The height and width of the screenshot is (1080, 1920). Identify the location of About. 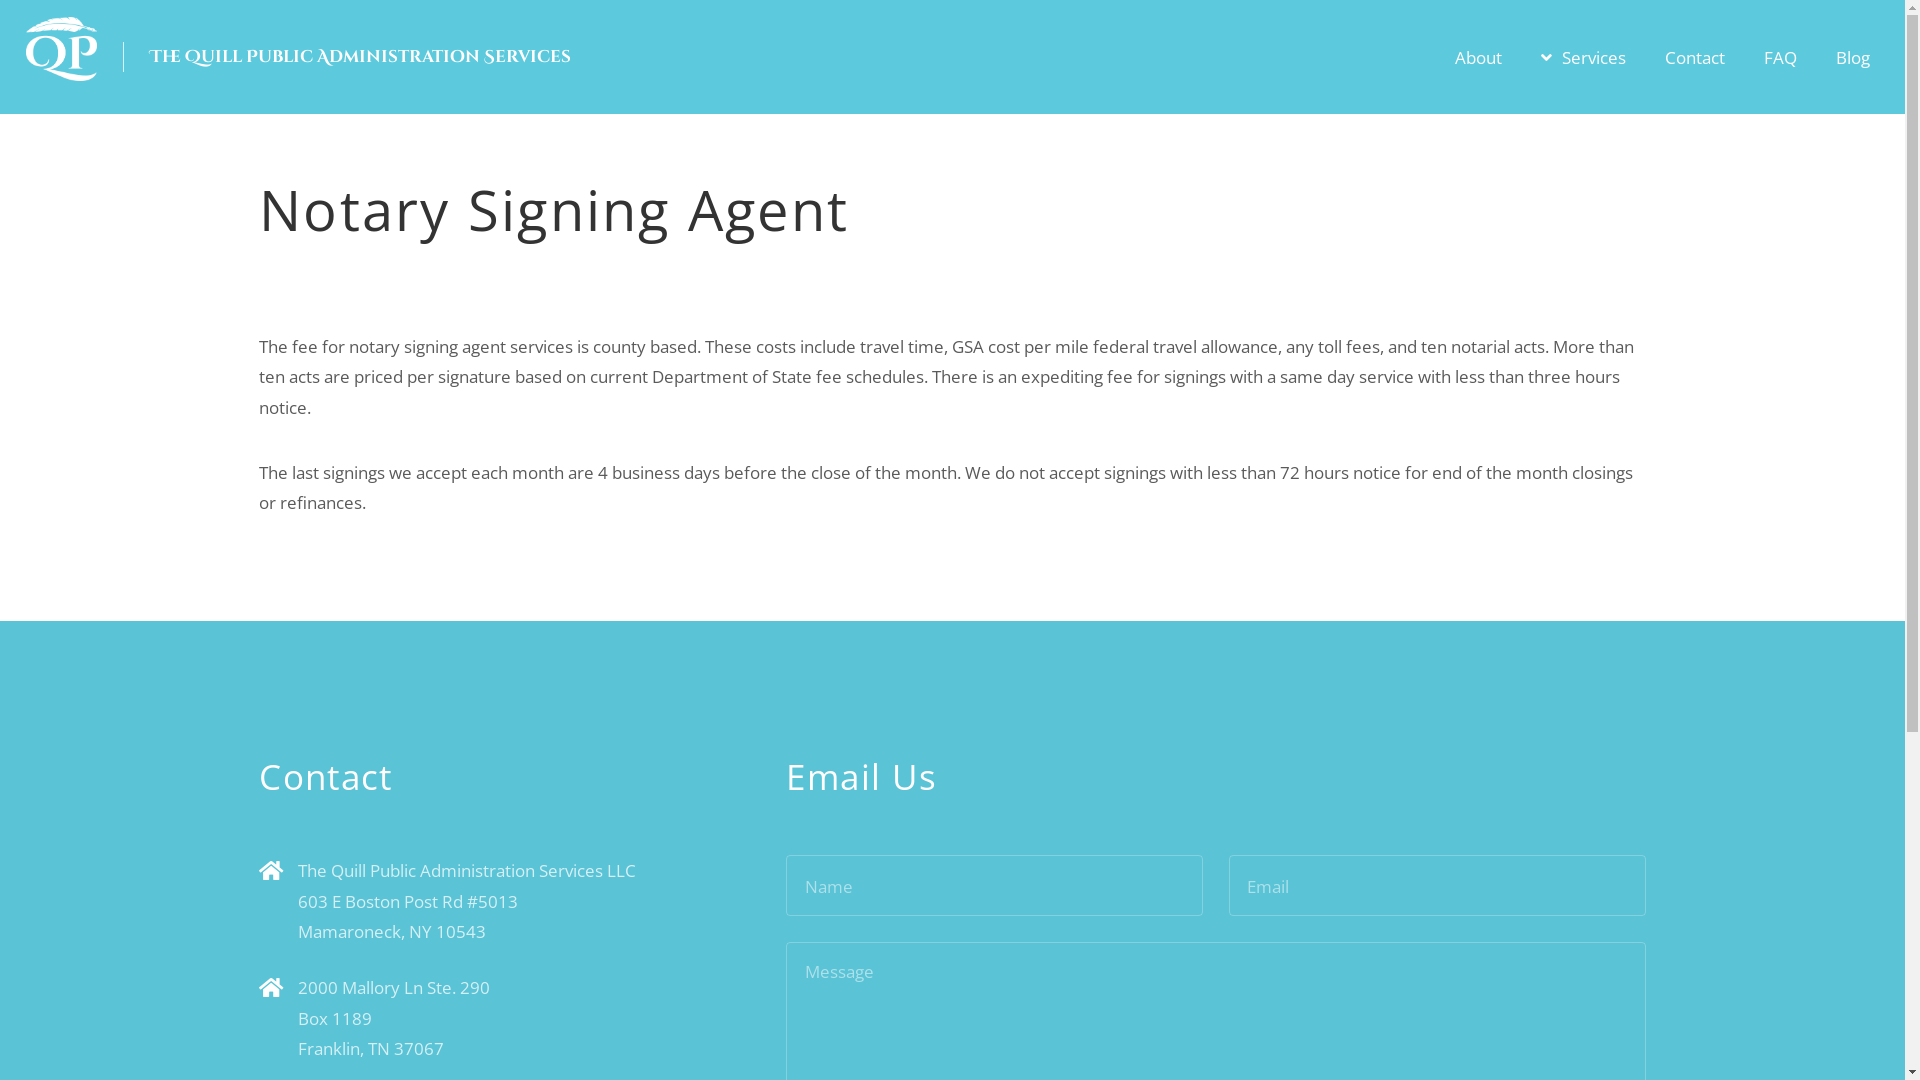
(1478, 57).